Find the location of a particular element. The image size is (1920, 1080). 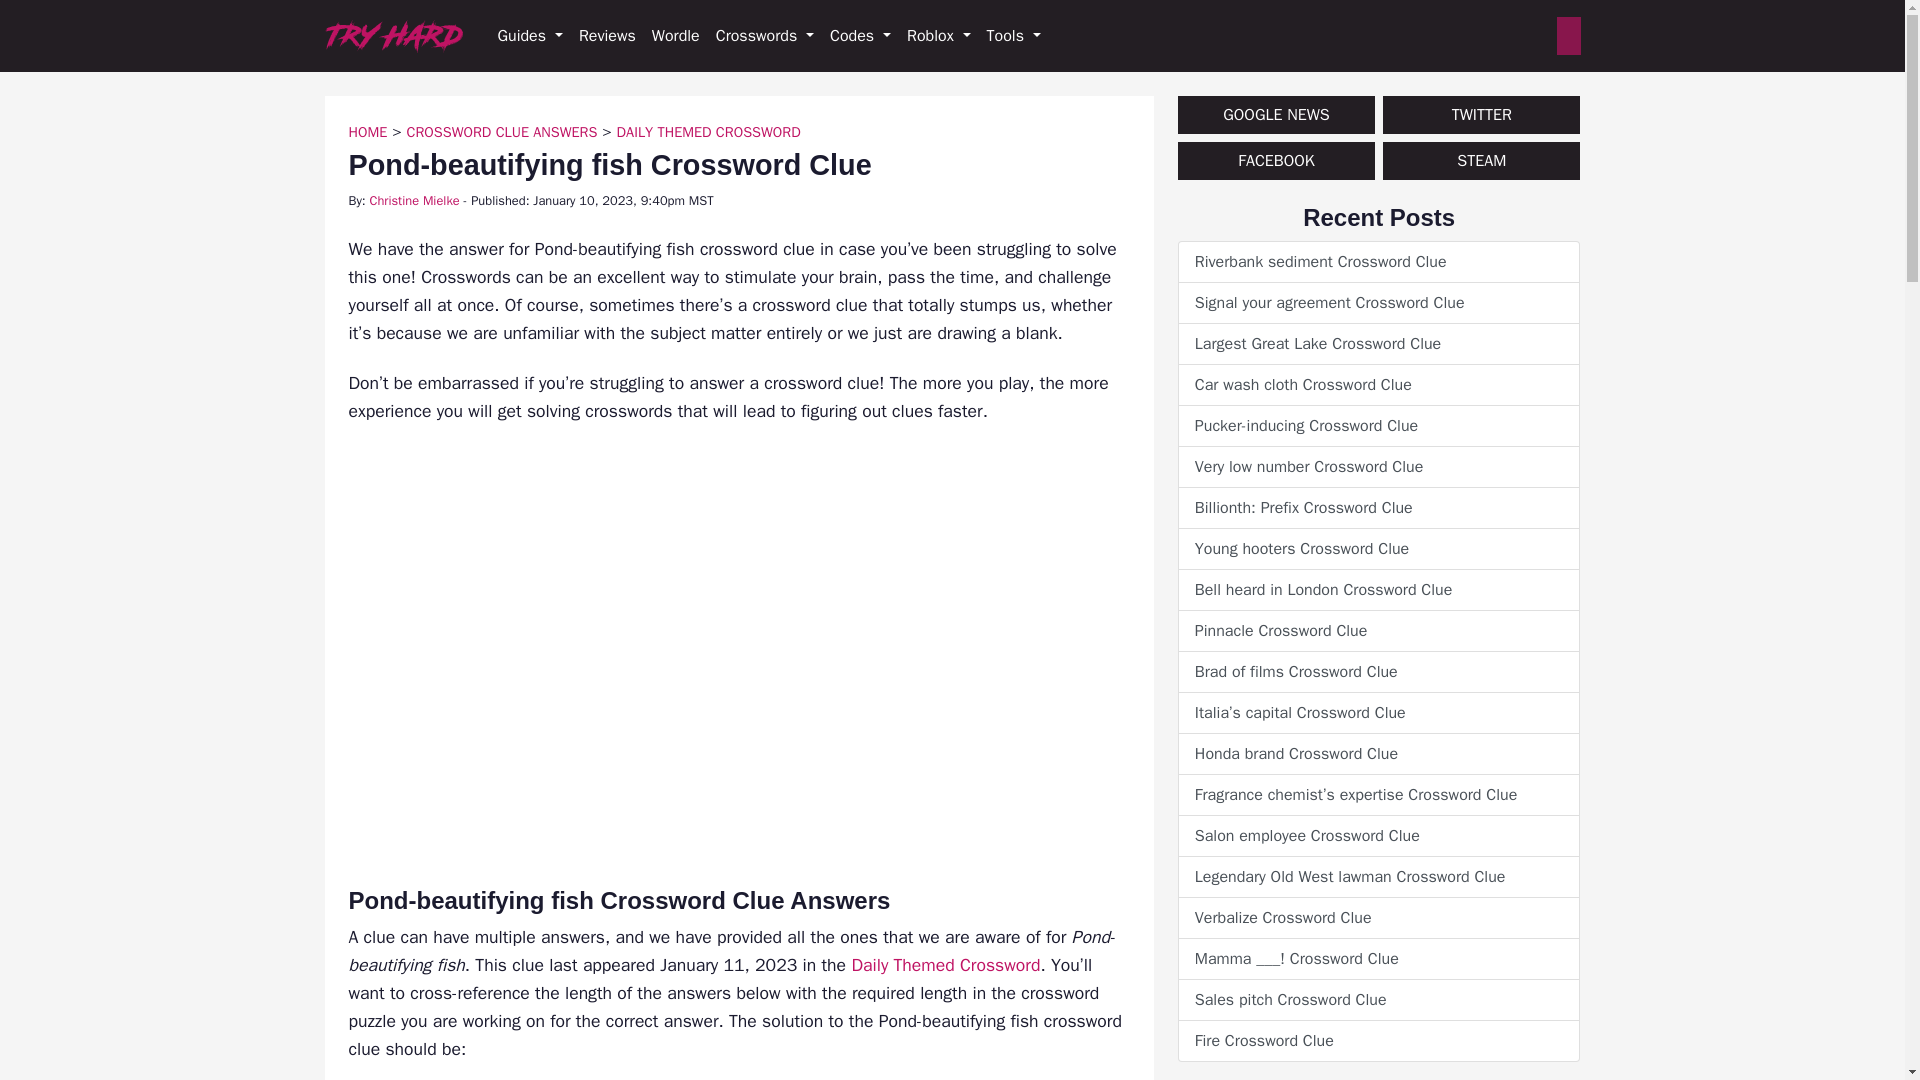

Roblox is located at coordinates (938, 36).